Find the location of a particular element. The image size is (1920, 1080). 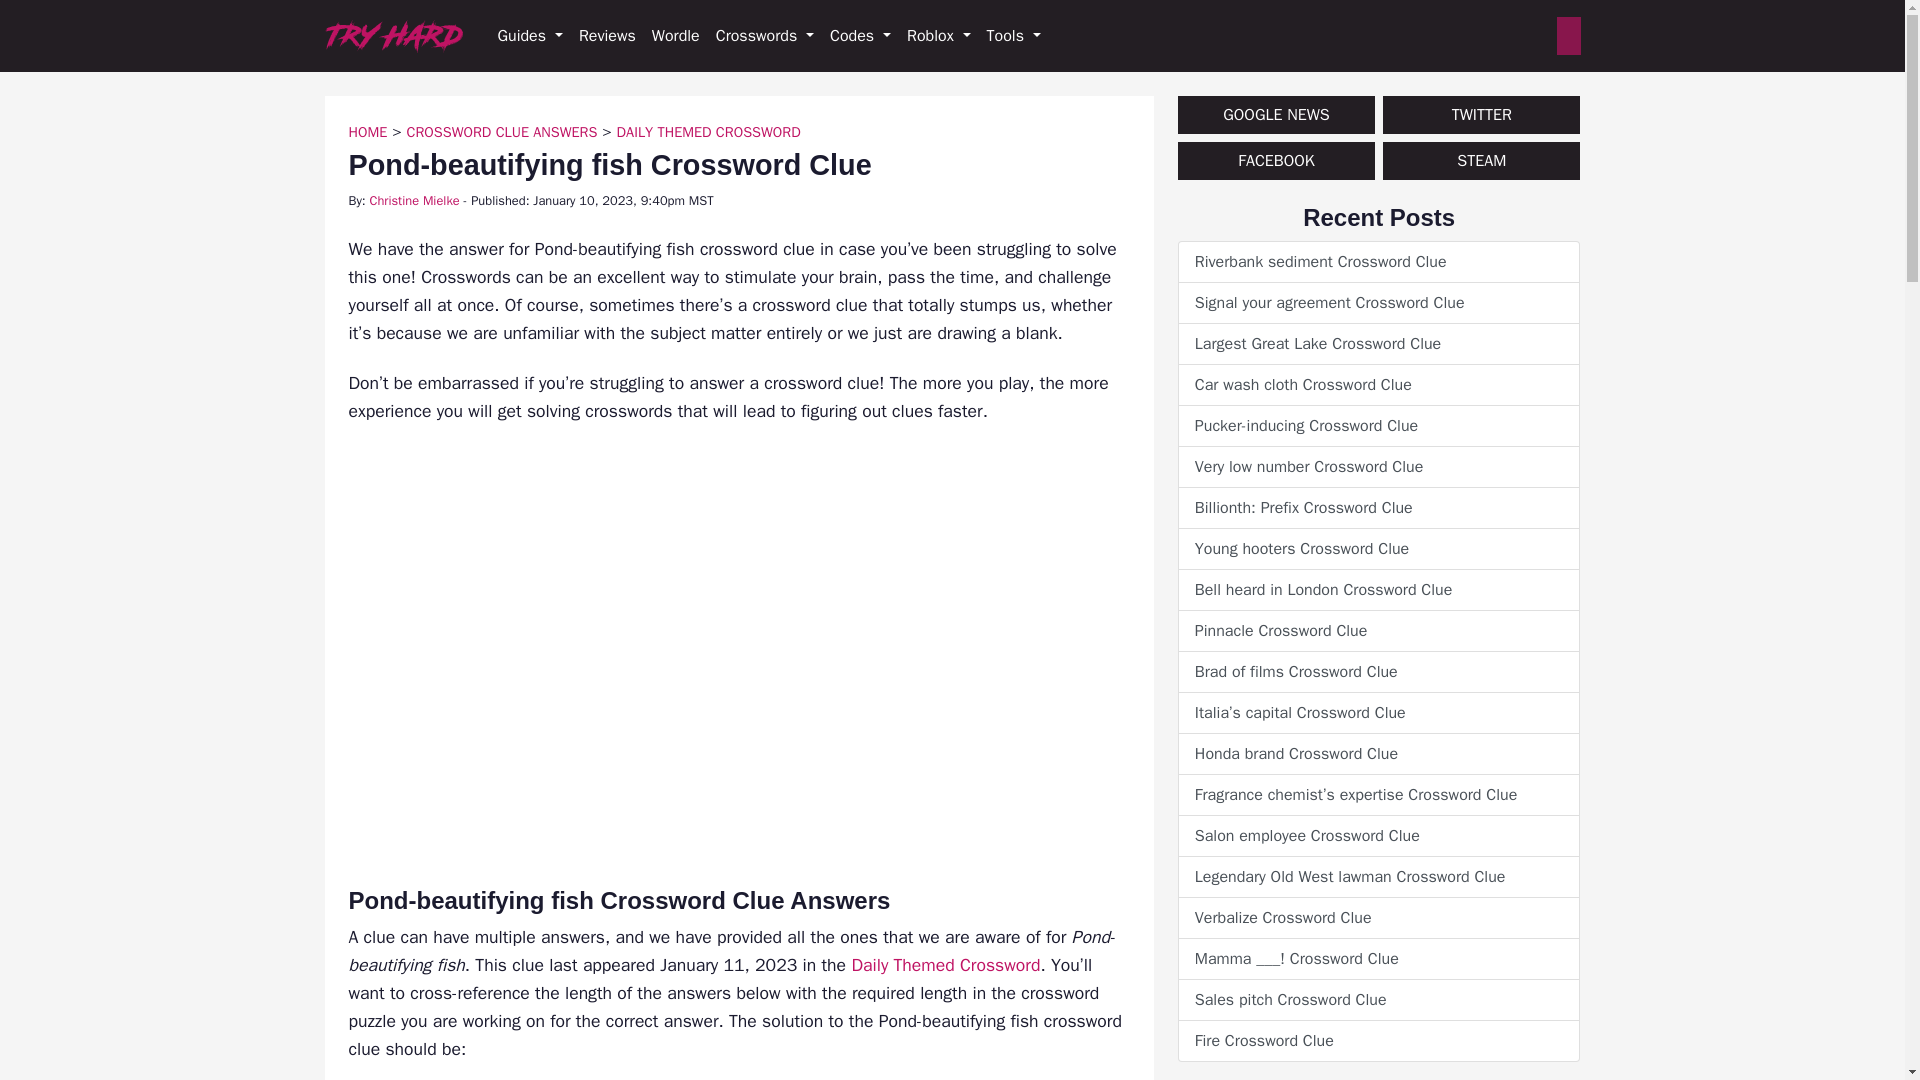

Roblox is located at coordinates (938, 36).